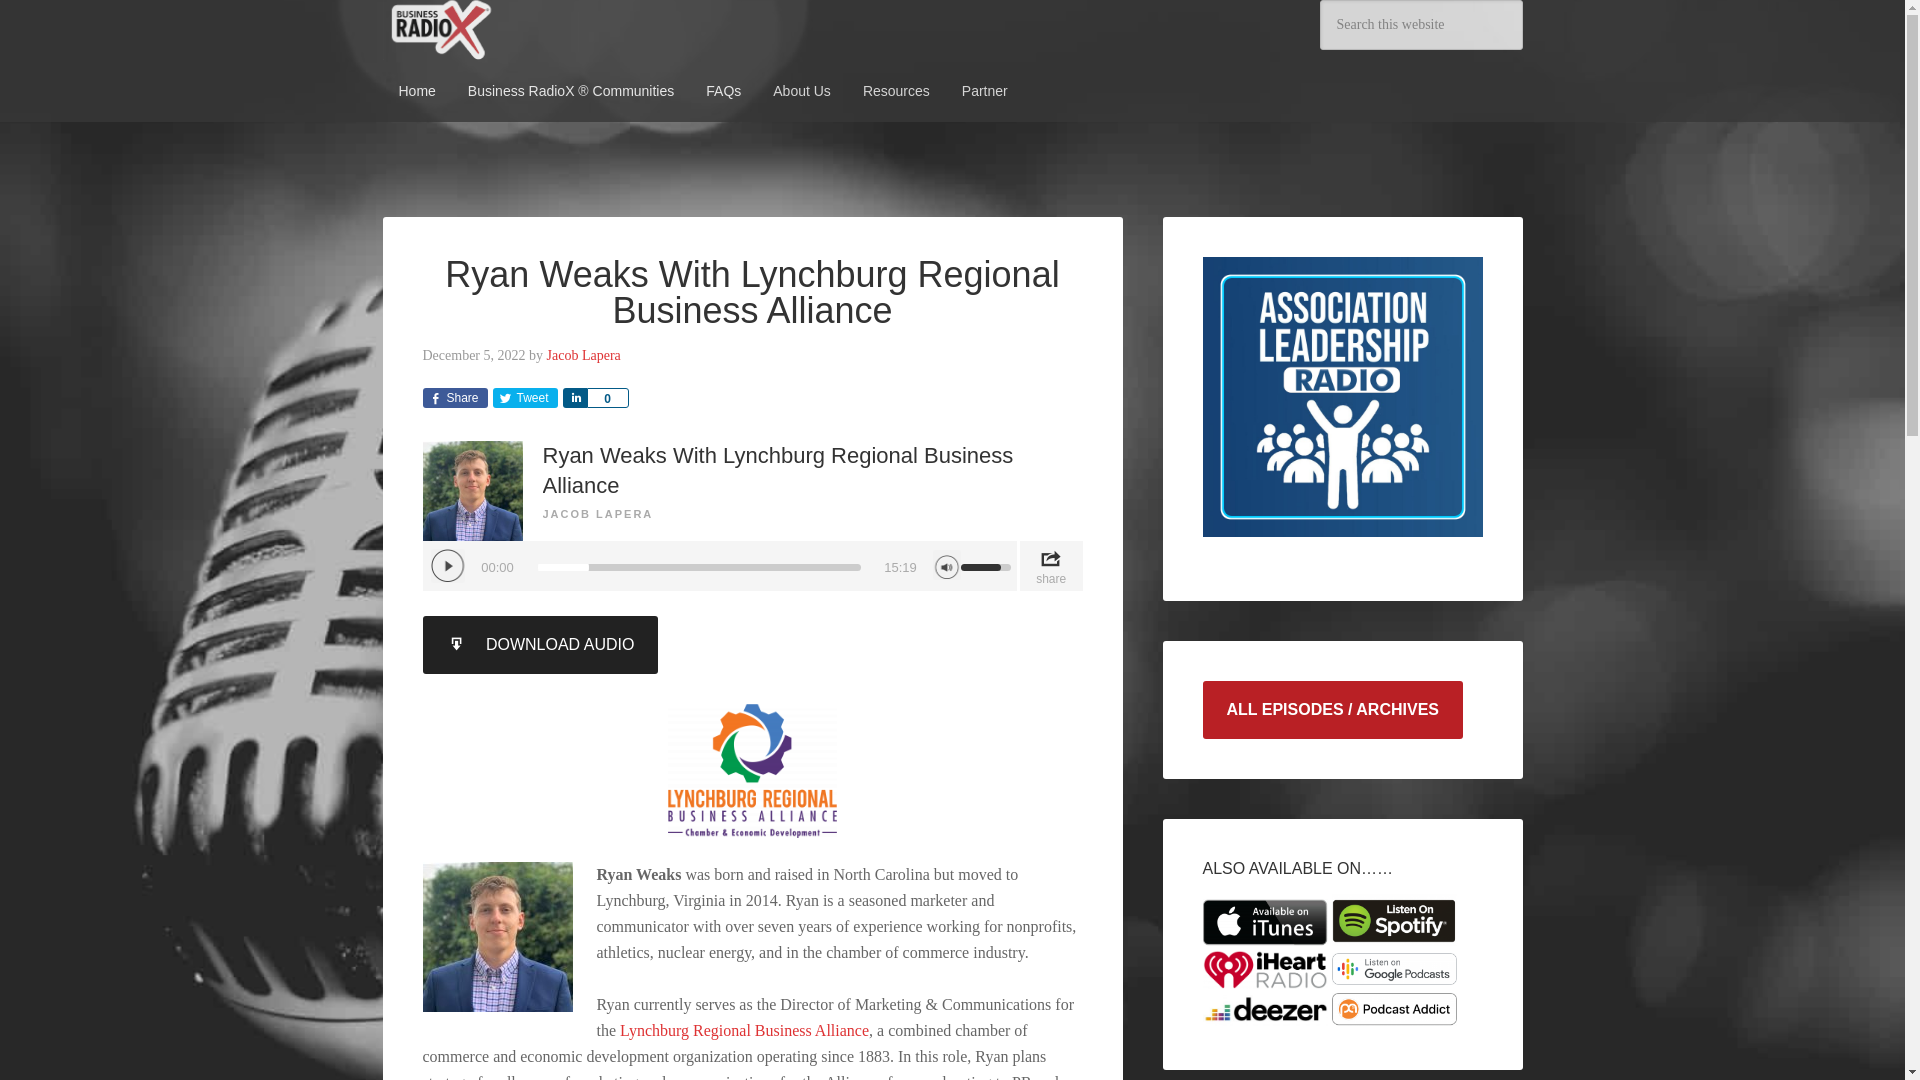  What do you see at coordinates (946, 564) in the screenshot?
I see `Mute` at bounding box center [946, 564].